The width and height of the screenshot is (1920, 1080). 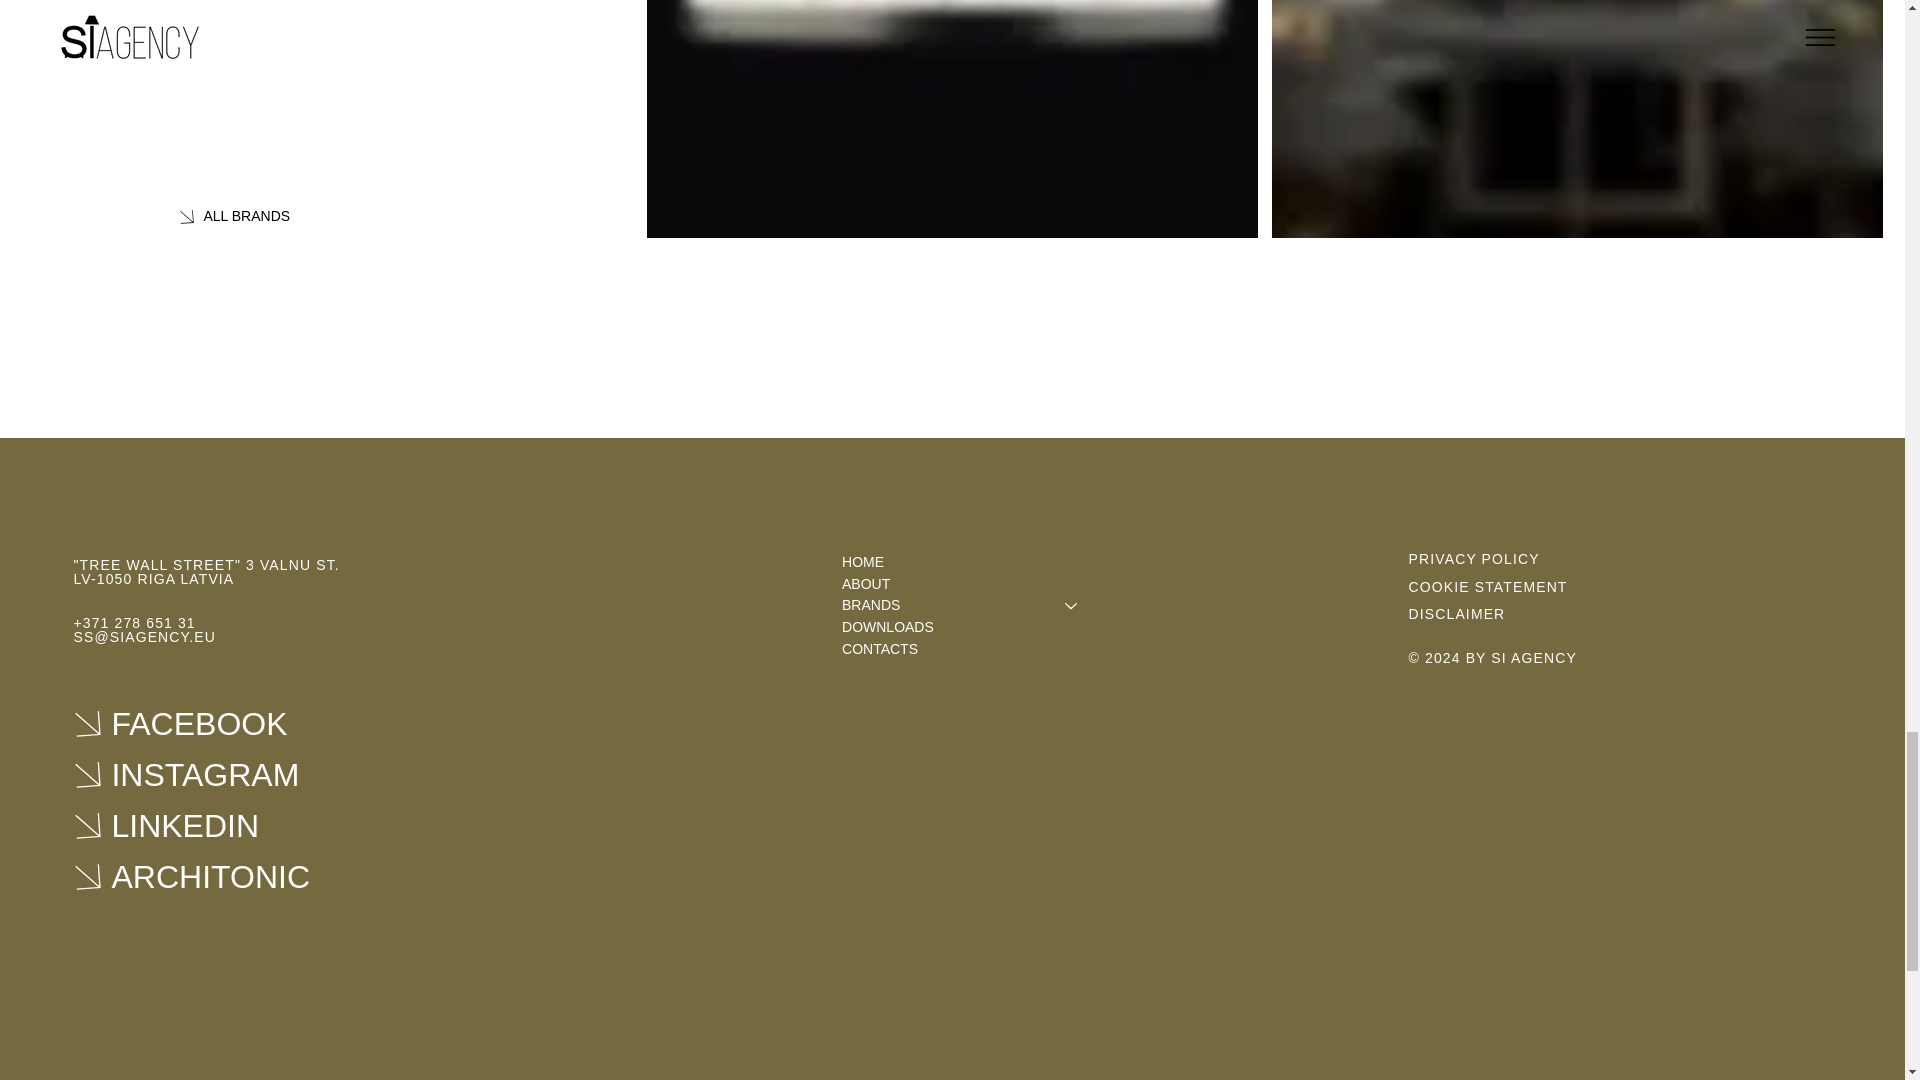 What do you see at coordinates (220, 876) in the screenshot?
I see `ARCHITONIC` at bounding box center [220, 876].